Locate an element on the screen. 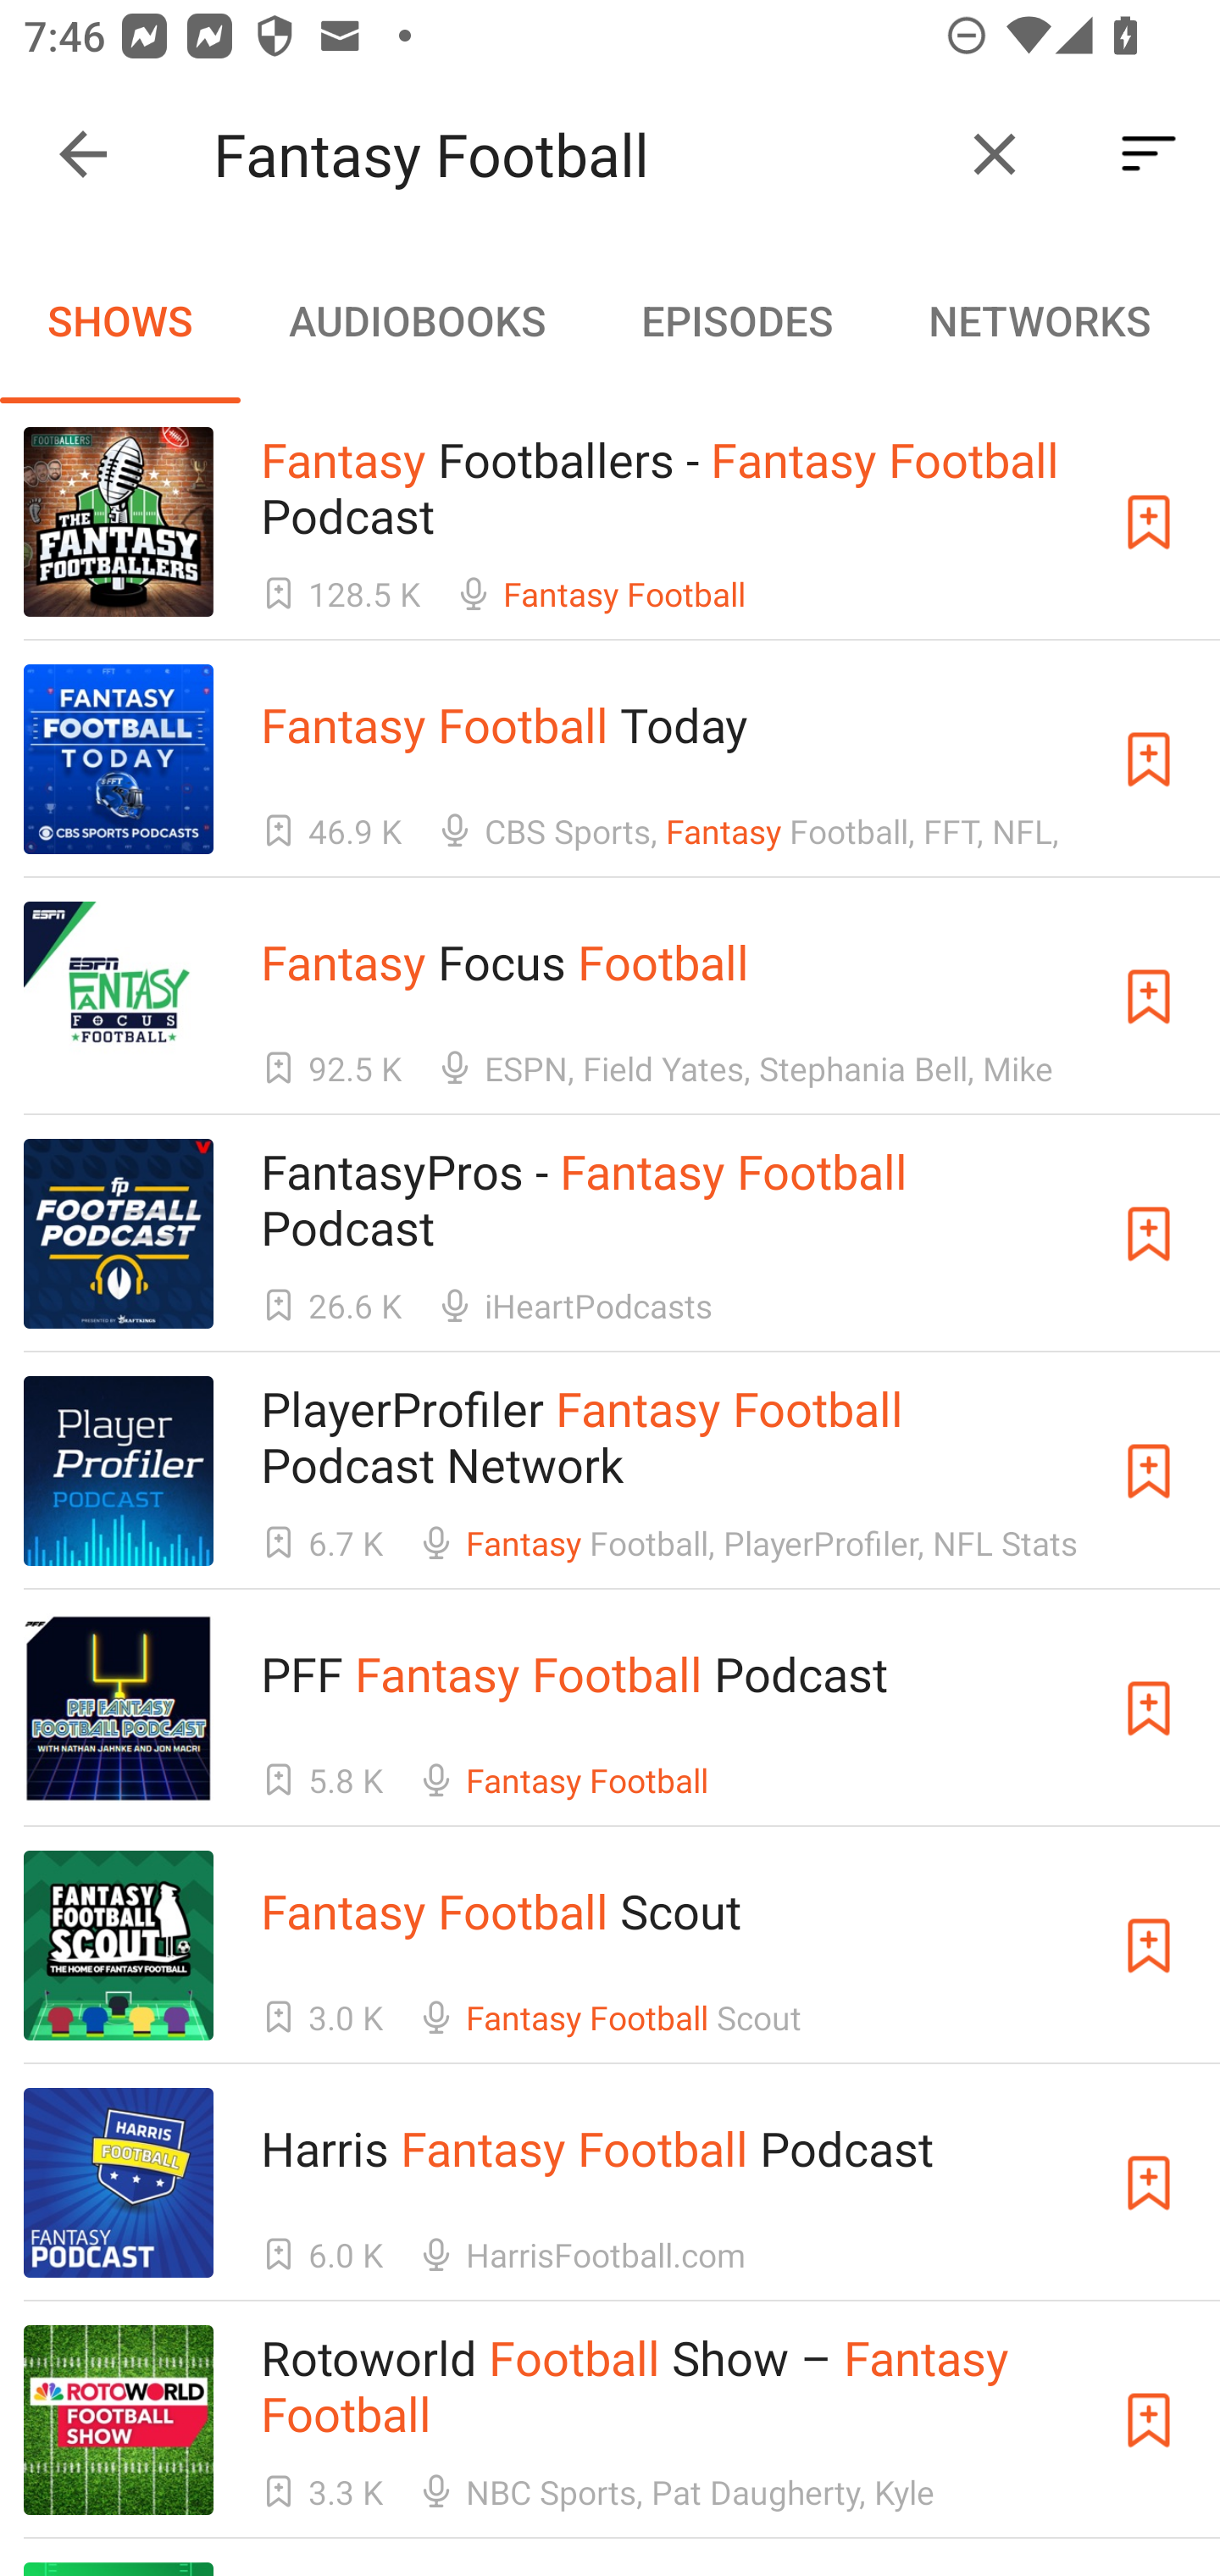 Image resolution: width=1220 pixels, height=2576 pixels. NETWORKS is located at coordinates (1039, 320).